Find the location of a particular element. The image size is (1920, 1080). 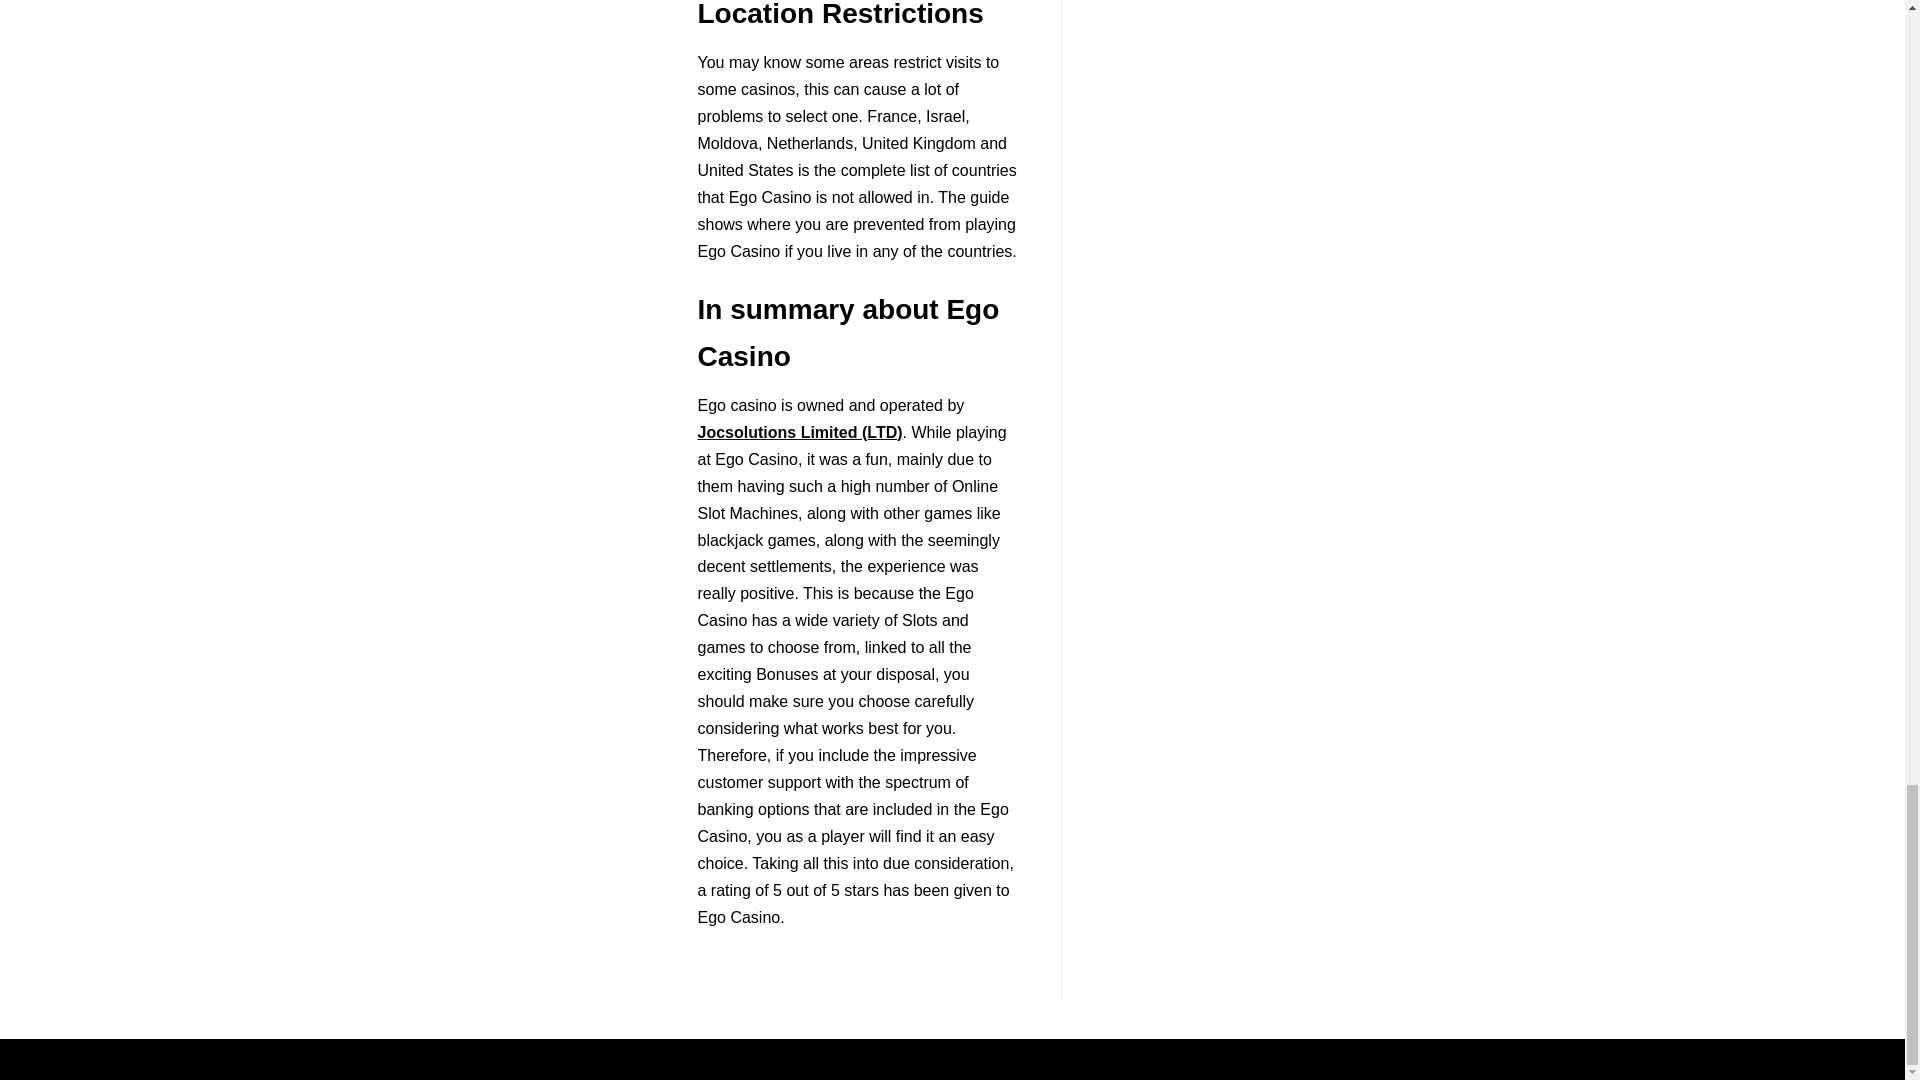

Neve is located at coordinates (860, 1059).